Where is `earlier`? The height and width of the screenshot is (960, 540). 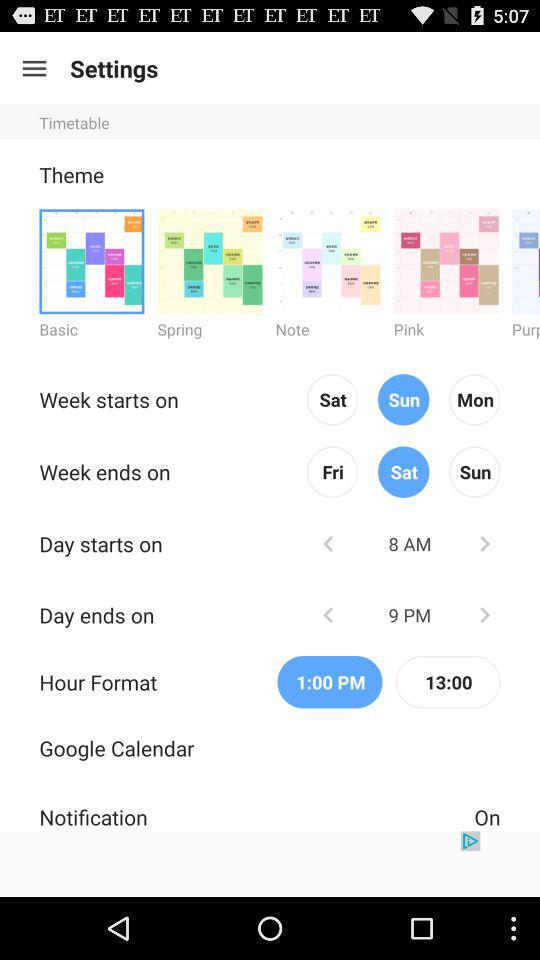 earlier is located at coordinates (328, 544).